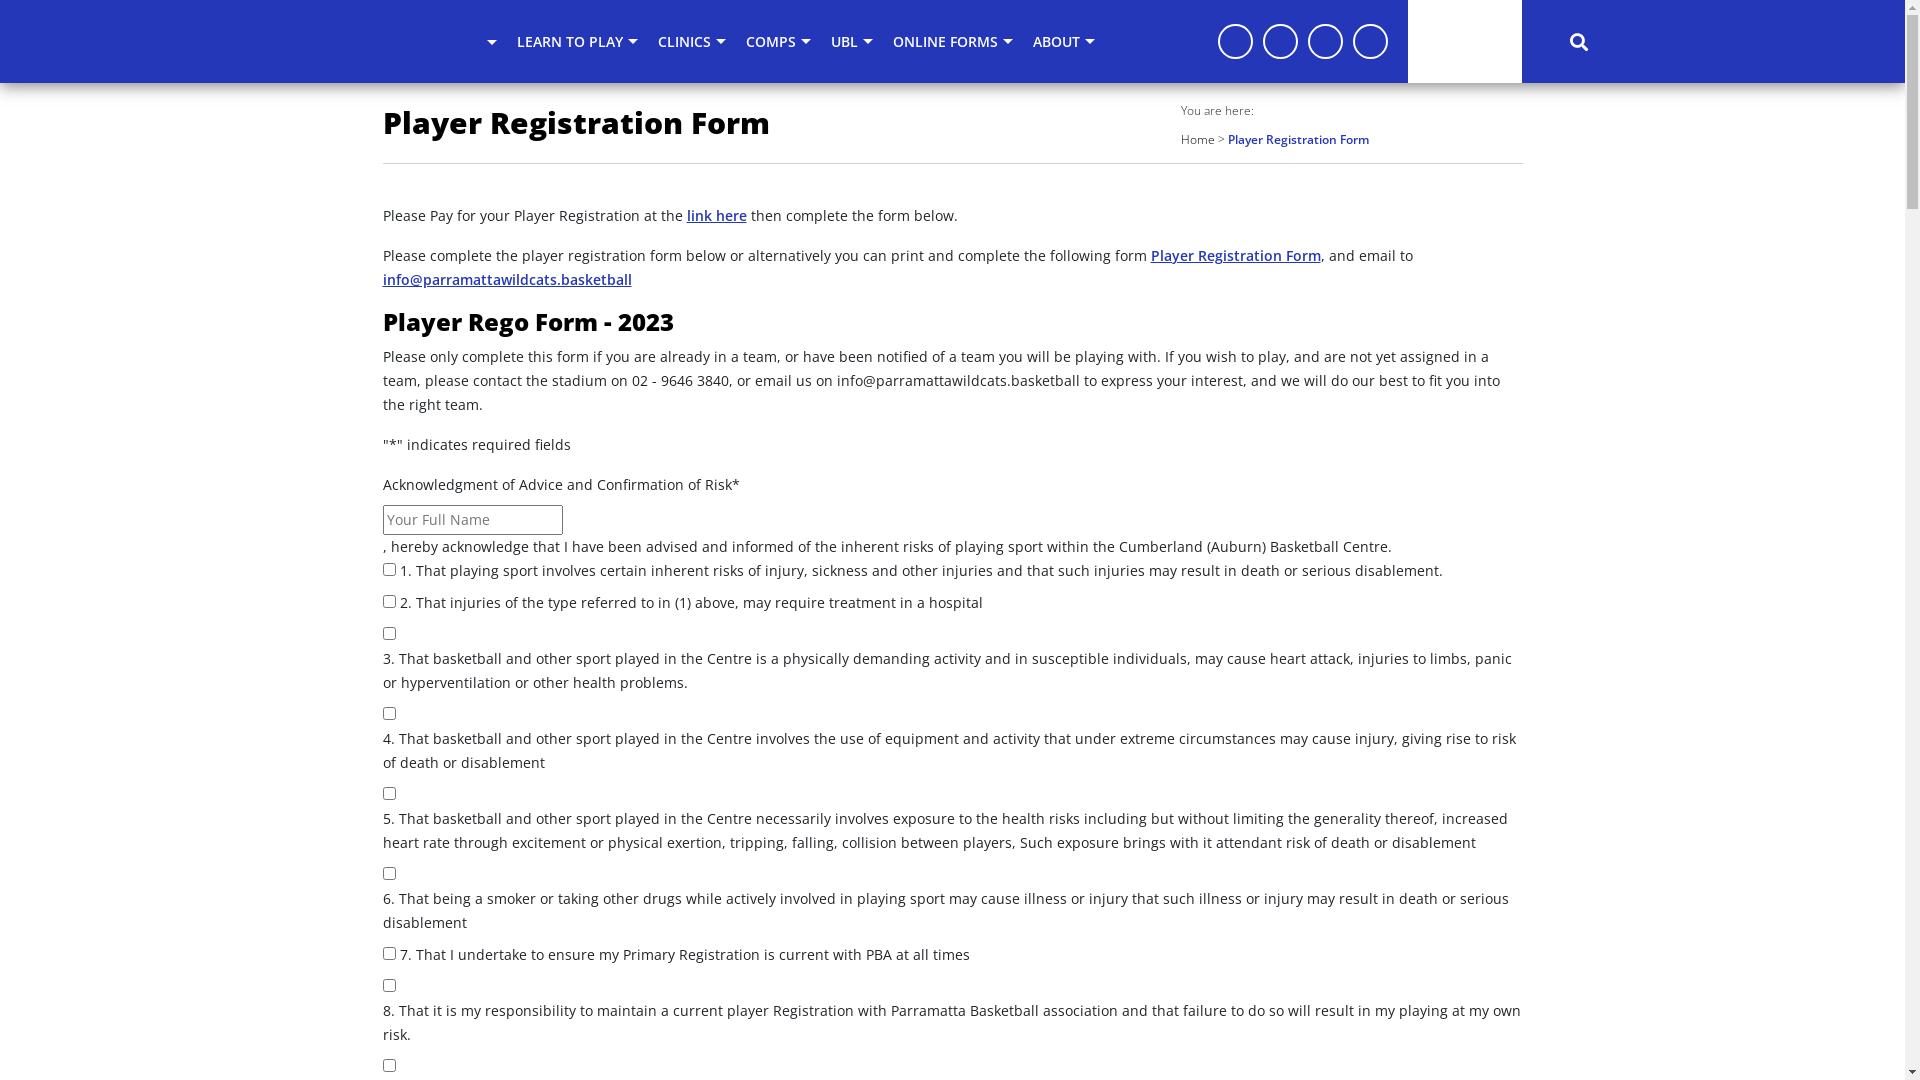 This screenshot has width=1920, height=1080. What do you see at coordinates (716, 216) in the screenshot?
I see `link here` at bounding box center [716, 216].